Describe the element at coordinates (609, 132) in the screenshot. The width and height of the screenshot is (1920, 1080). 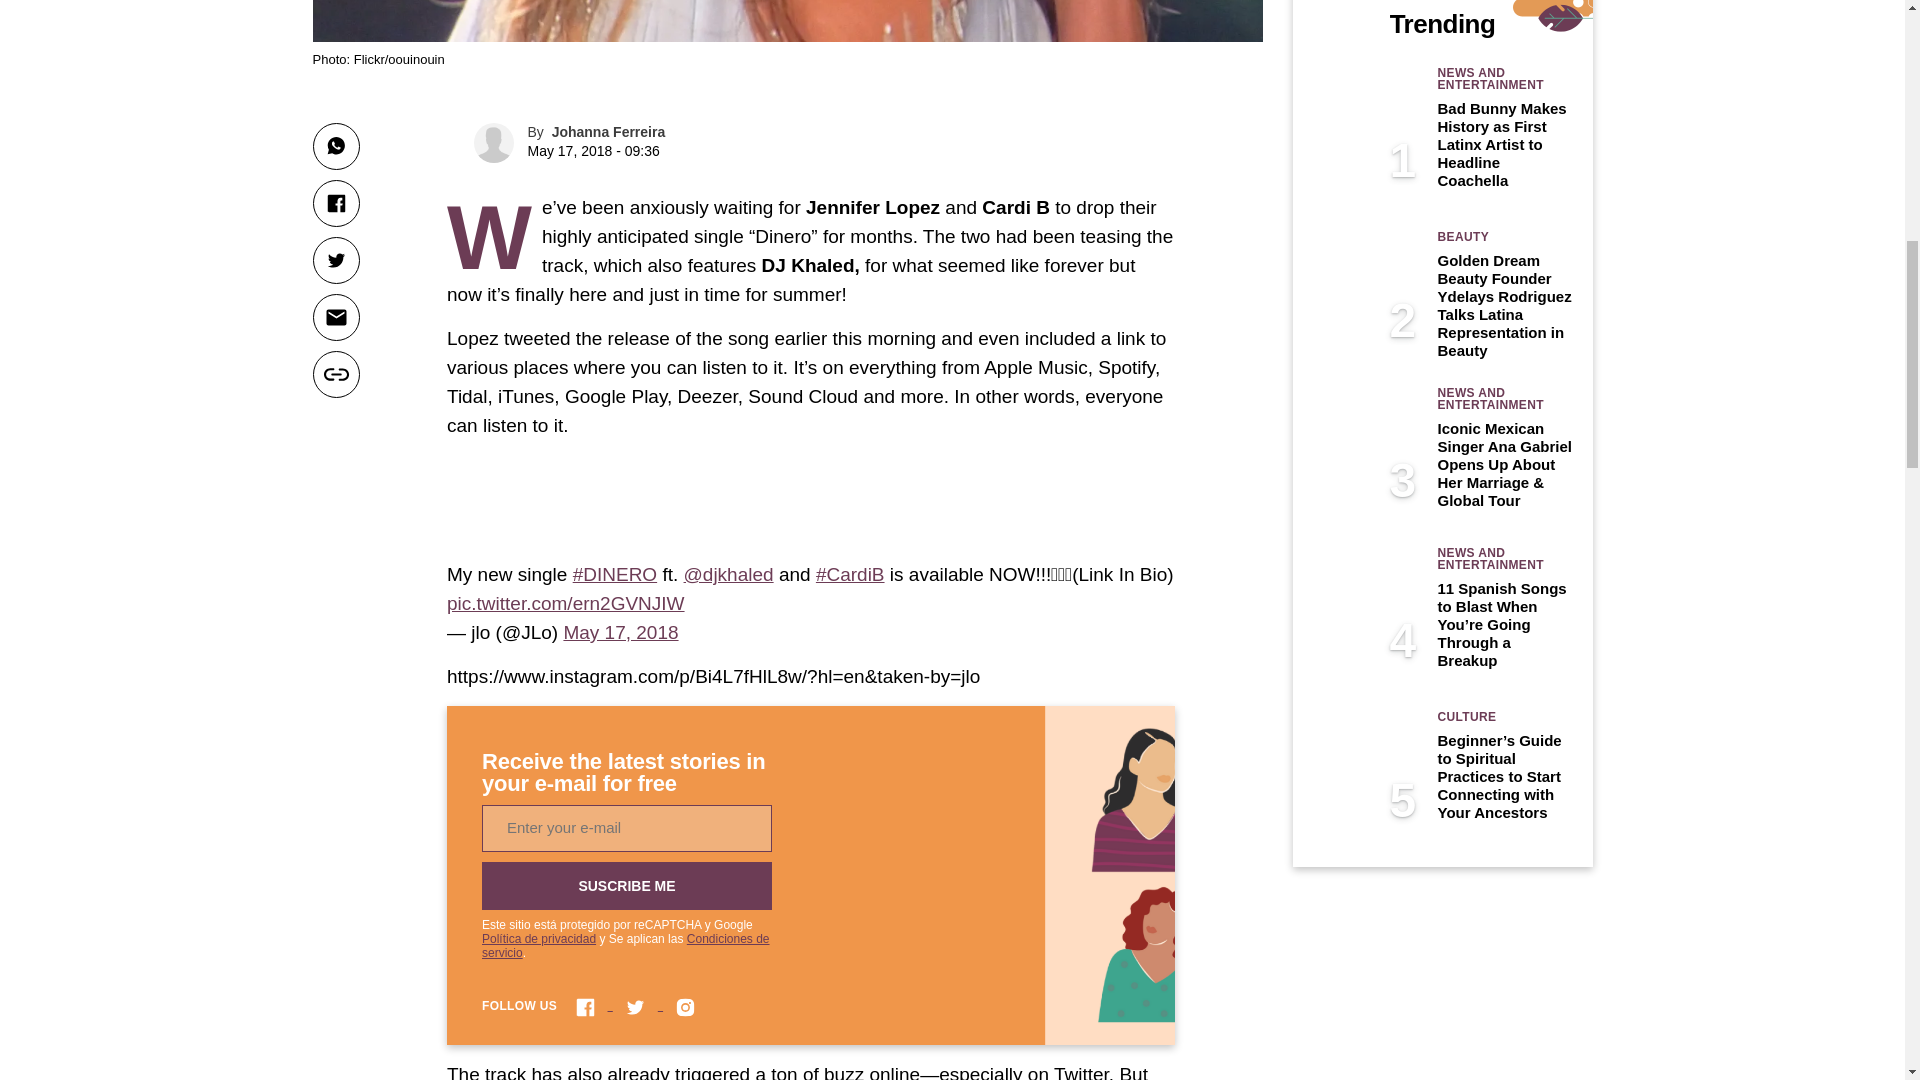
I see `Johanna Ferreira` at that location.